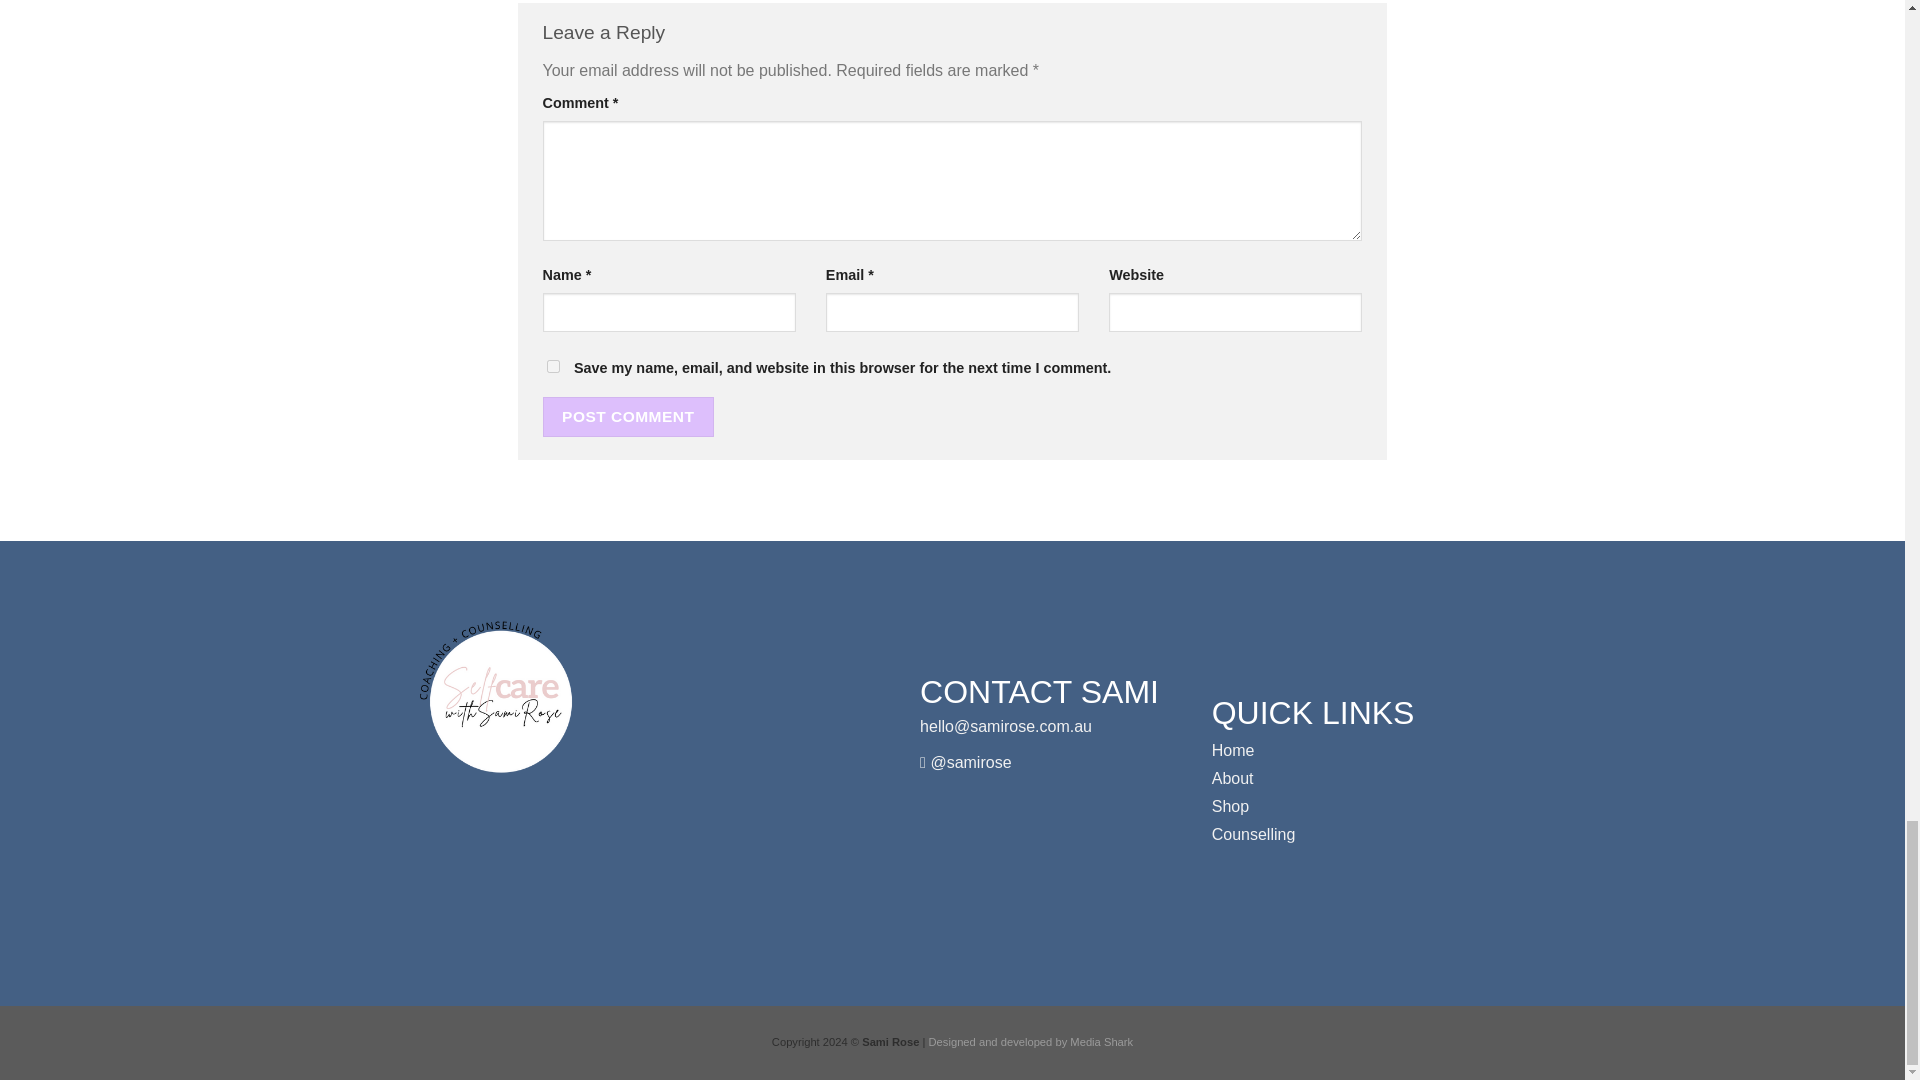 This screenshot has width=1920, height=1080. What do you see at coordinates (1230, 806) in the screenshot?
I see `Shop` at bounding box center [1230, 806].